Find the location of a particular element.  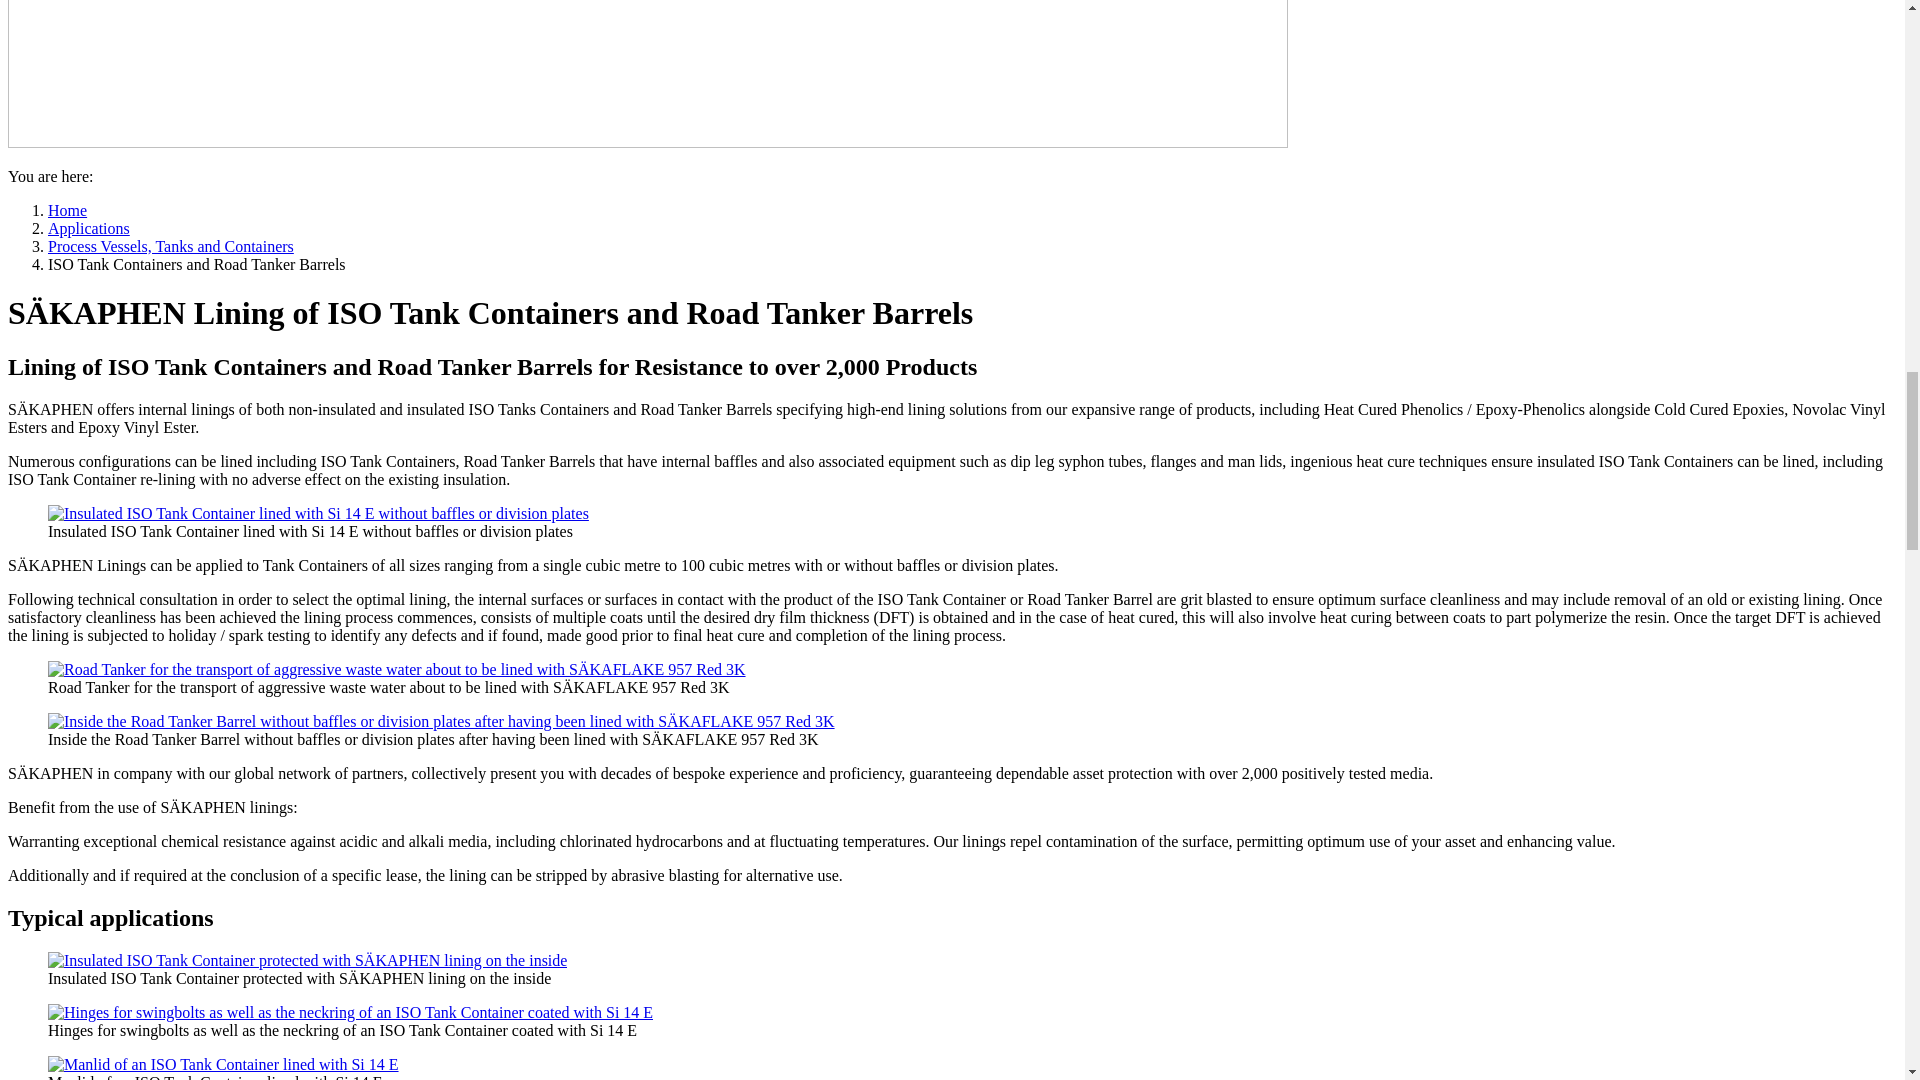

Manlid of an ISO Tank Container lined with Si 14 E is located at coordinates (224, 1064).